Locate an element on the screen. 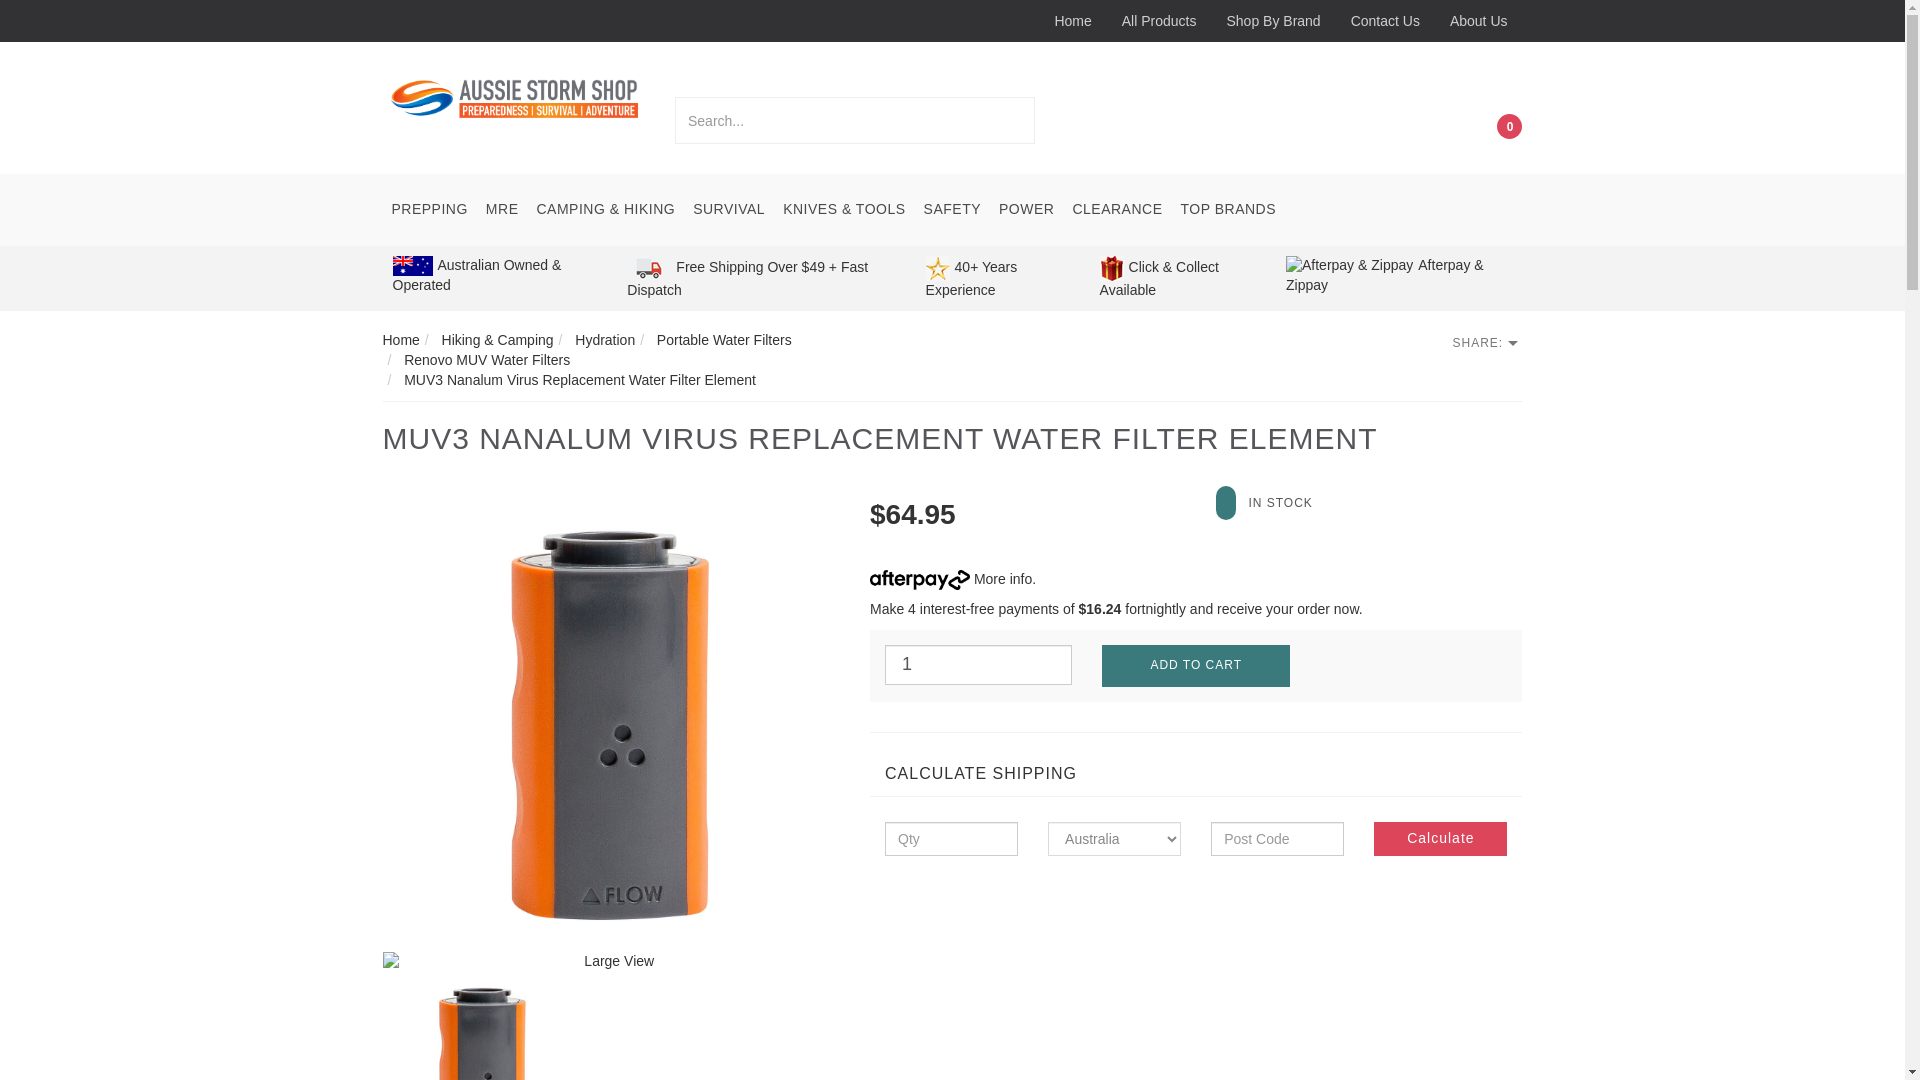 This screenshot has width=1920, height=1080. Calculate is located at coordinates (1440, 838).